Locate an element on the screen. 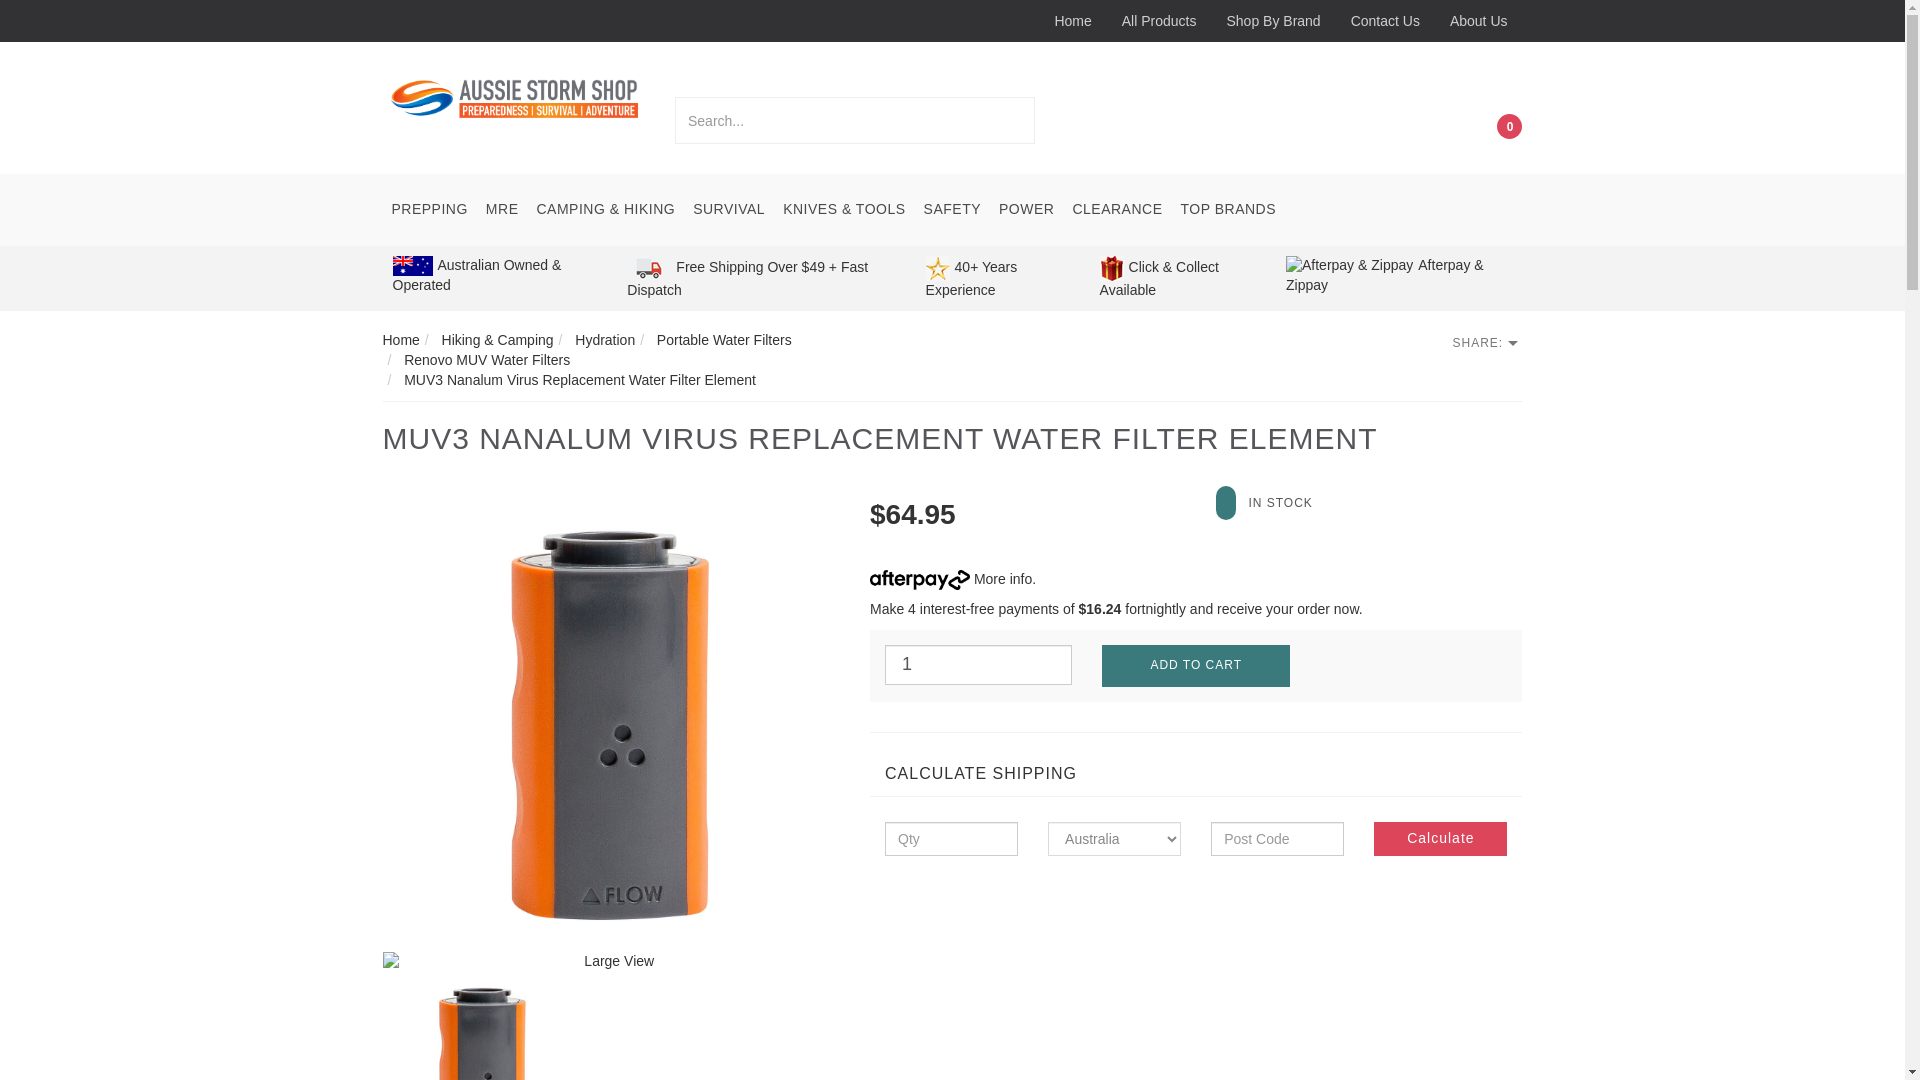 This screenshot has width=1920, height=1080. Calculate is located at coordinates (1440, 838).